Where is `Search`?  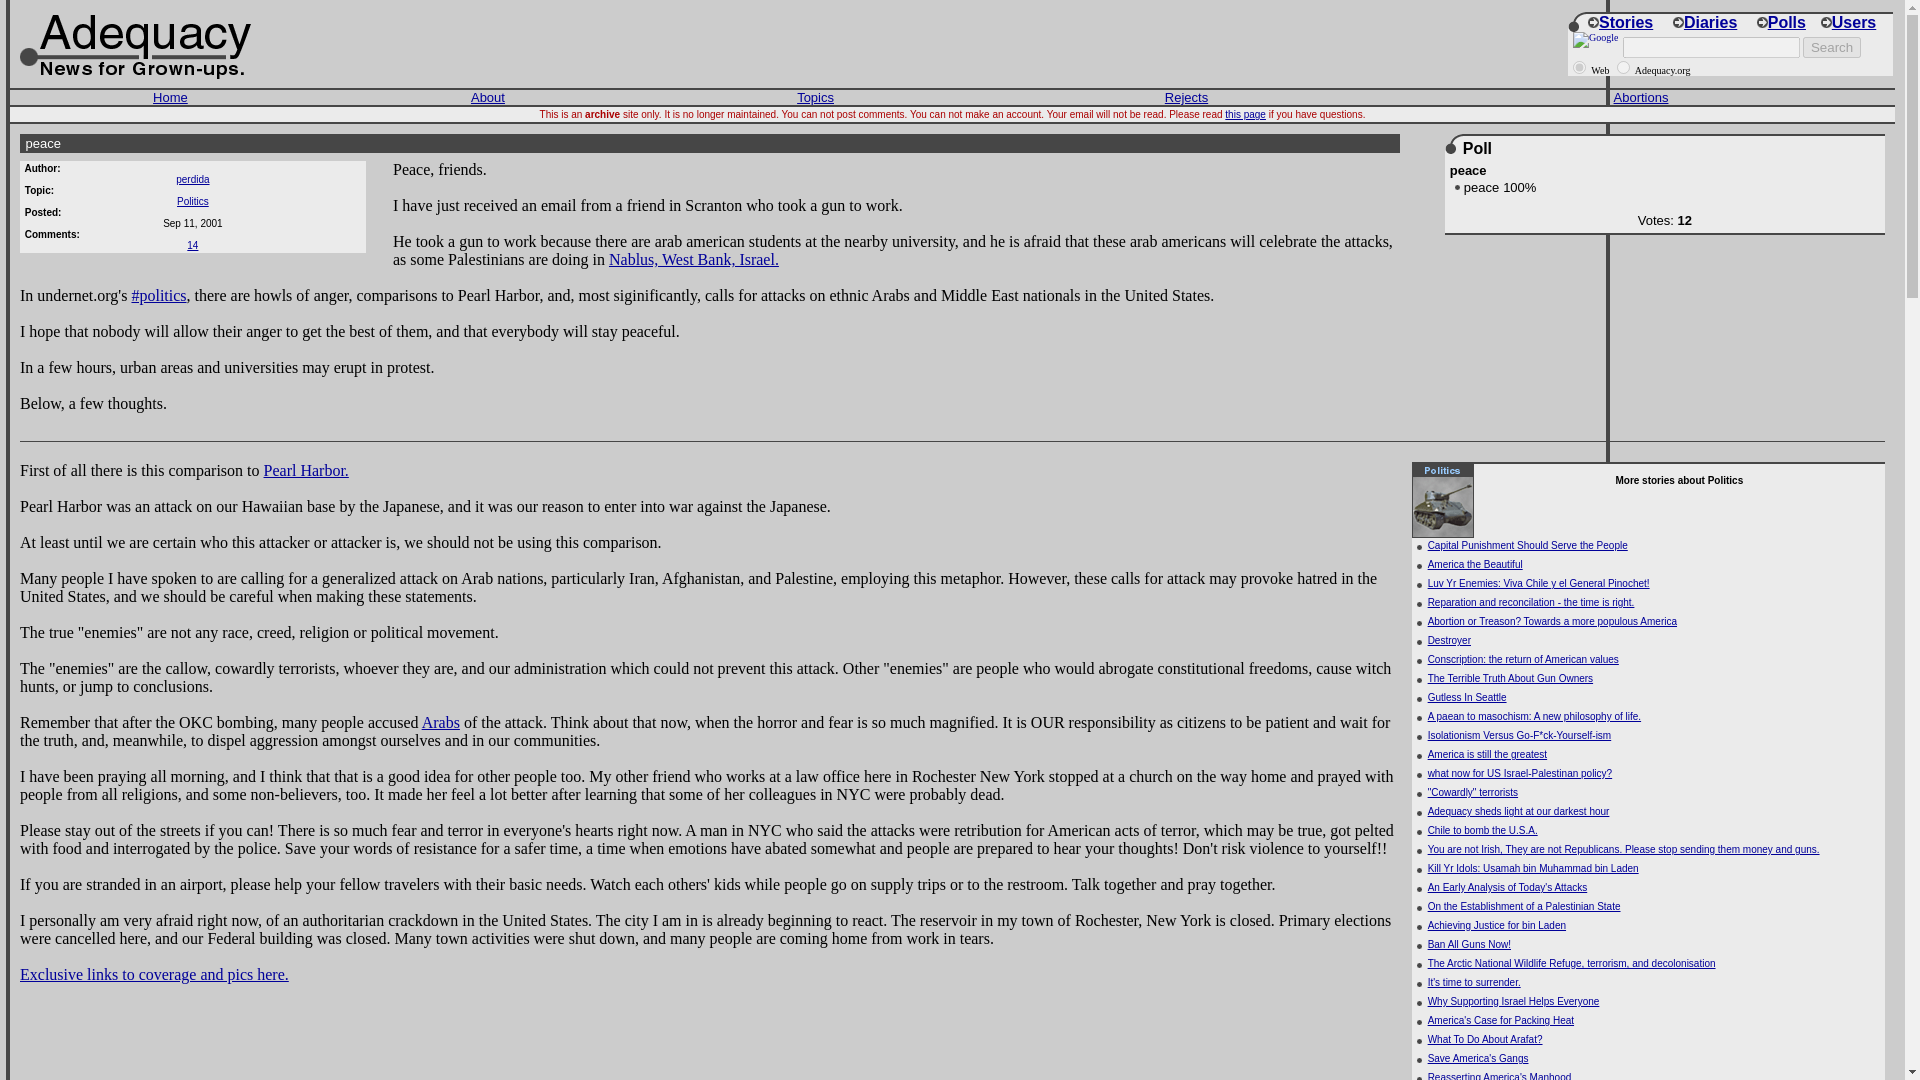 Search is located at coordinates (1831, 47).